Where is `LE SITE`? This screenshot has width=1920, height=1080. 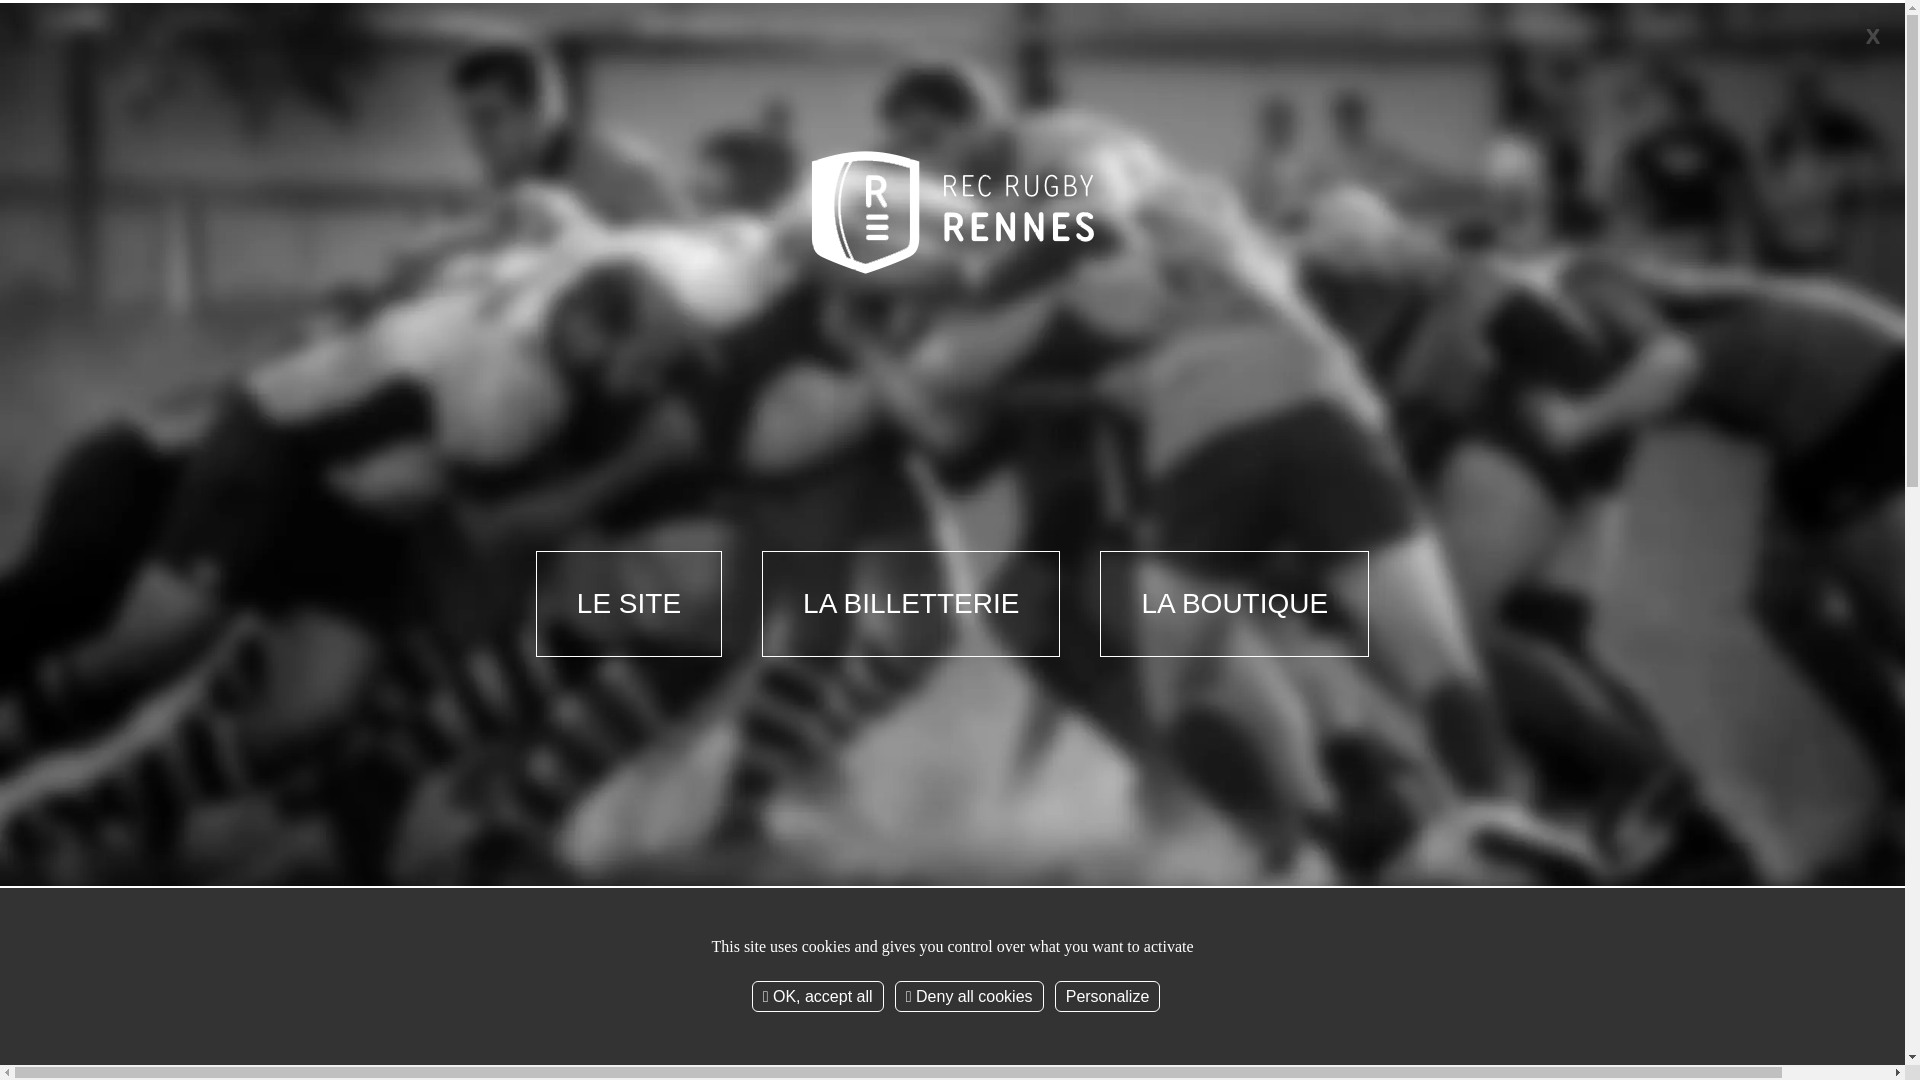
LE SITE is located at coordinates (629, 604).